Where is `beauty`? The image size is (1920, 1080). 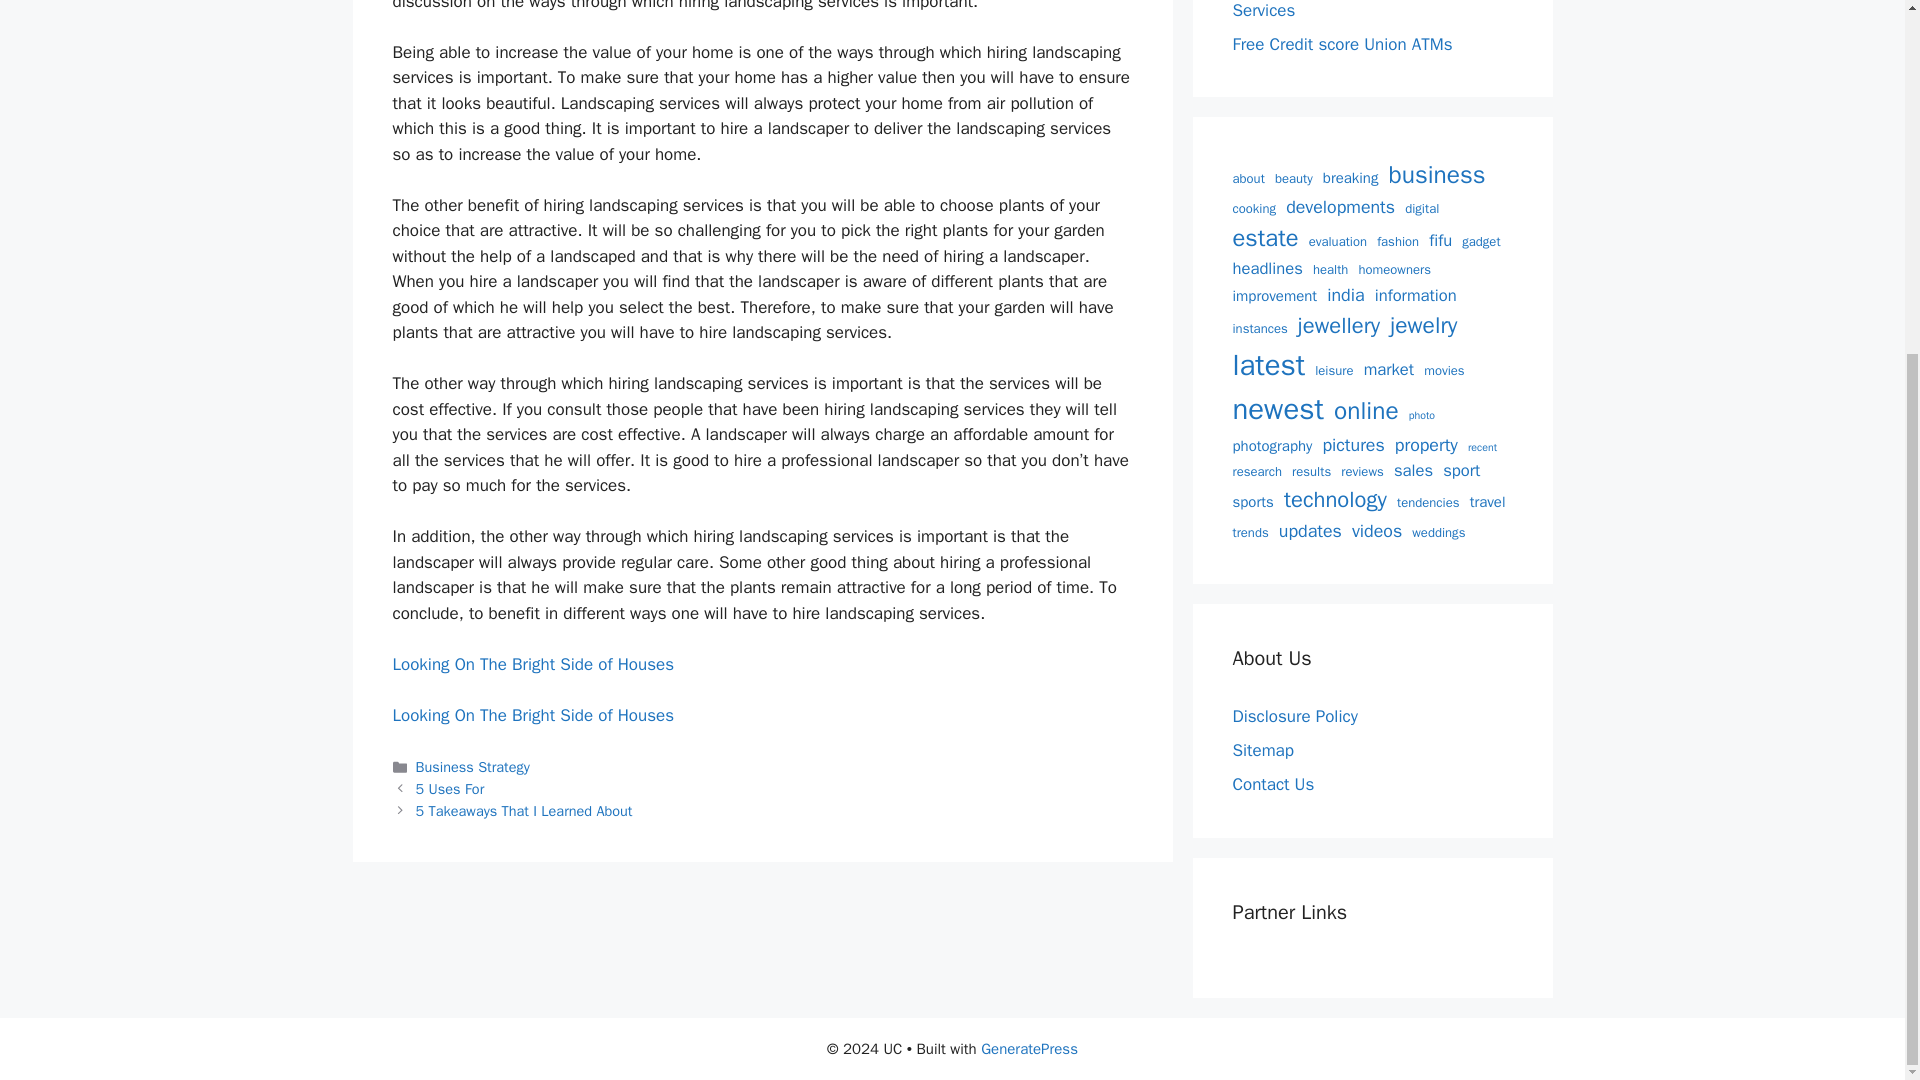 beauty is located at coordinates (1294, 178).